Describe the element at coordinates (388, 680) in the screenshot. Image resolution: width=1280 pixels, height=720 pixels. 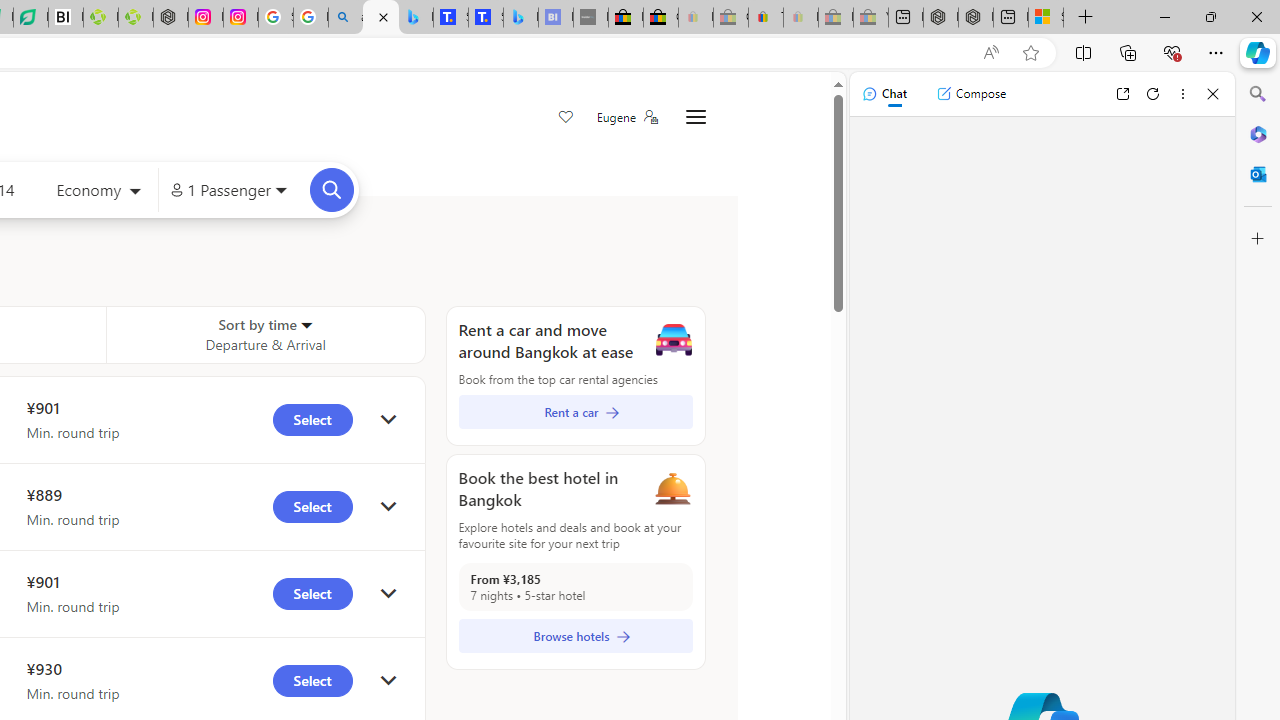
I see `click to get details` at that location.